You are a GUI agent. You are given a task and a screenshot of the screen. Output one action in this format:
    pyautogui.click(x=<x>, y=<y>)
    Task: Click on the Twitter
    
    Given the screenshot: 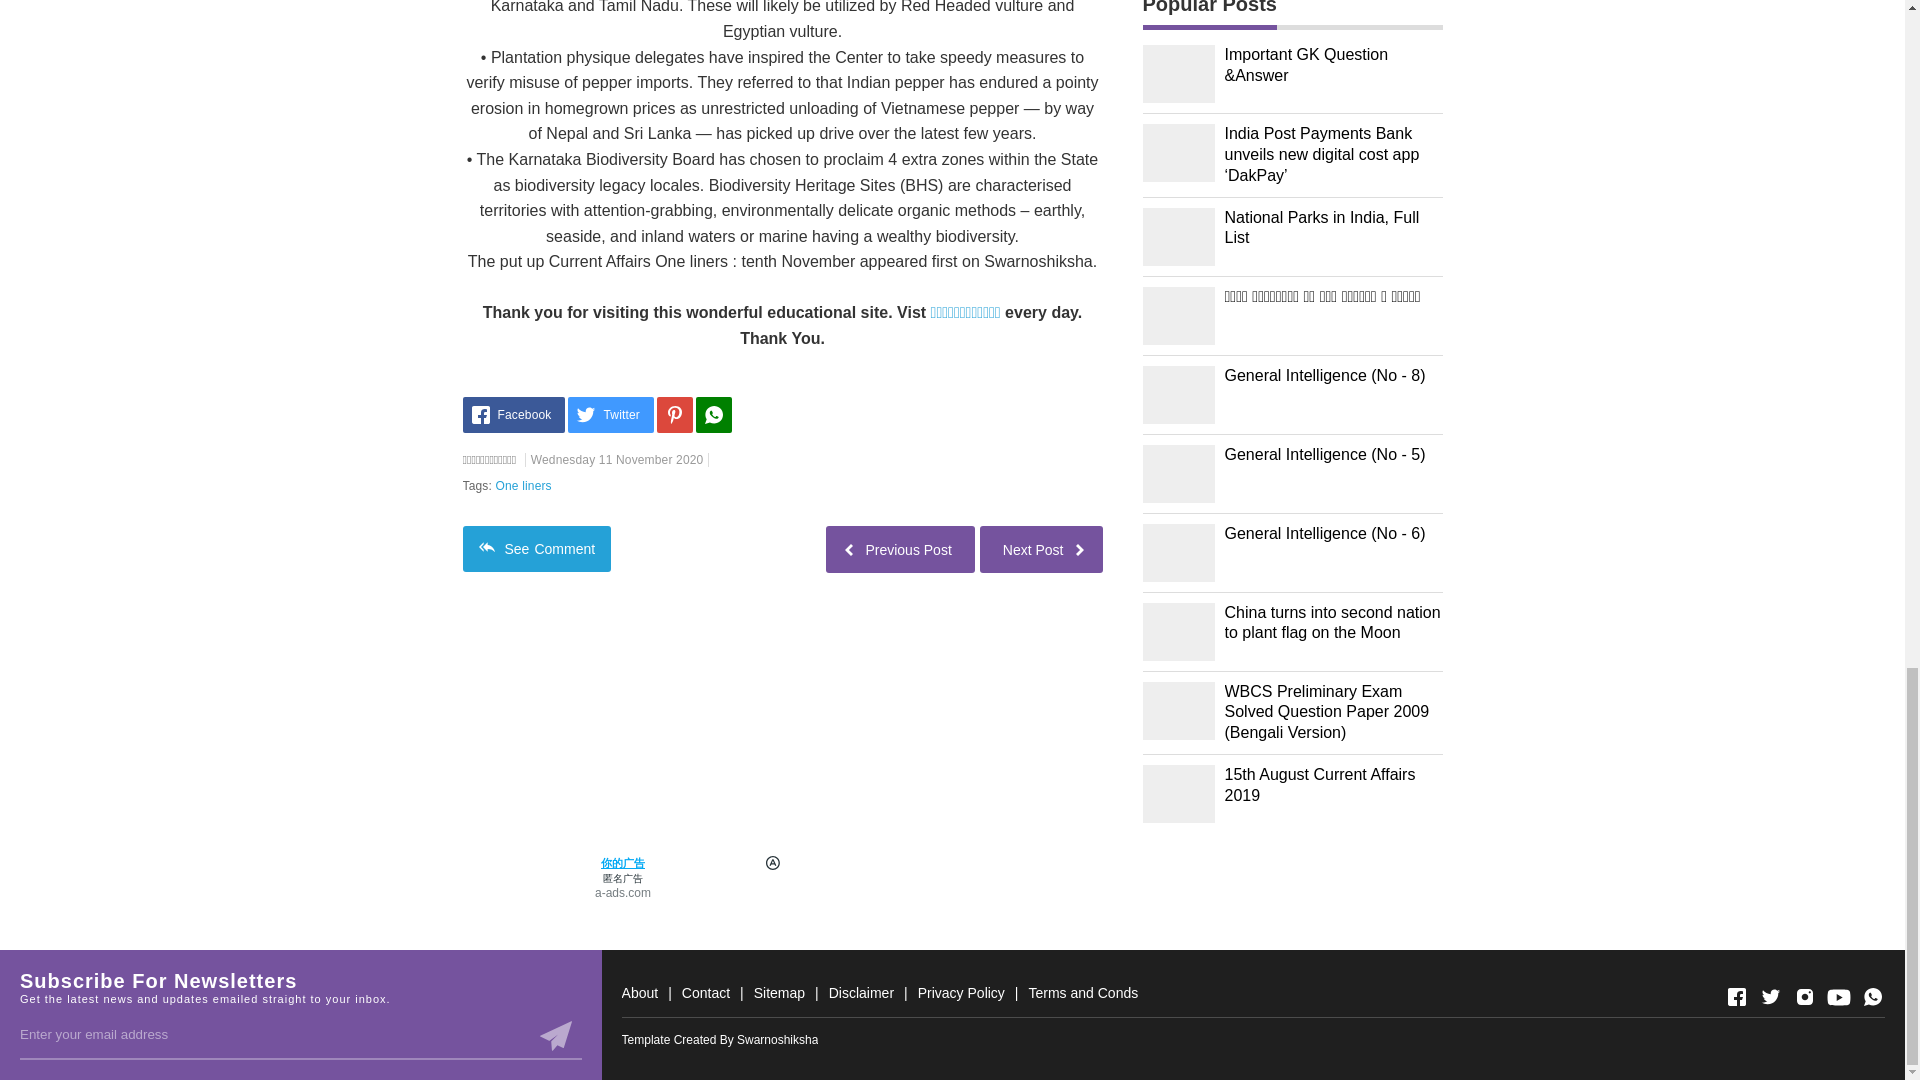 What is the action you would take?
    pyautogui.click(x=610, y=415)
    